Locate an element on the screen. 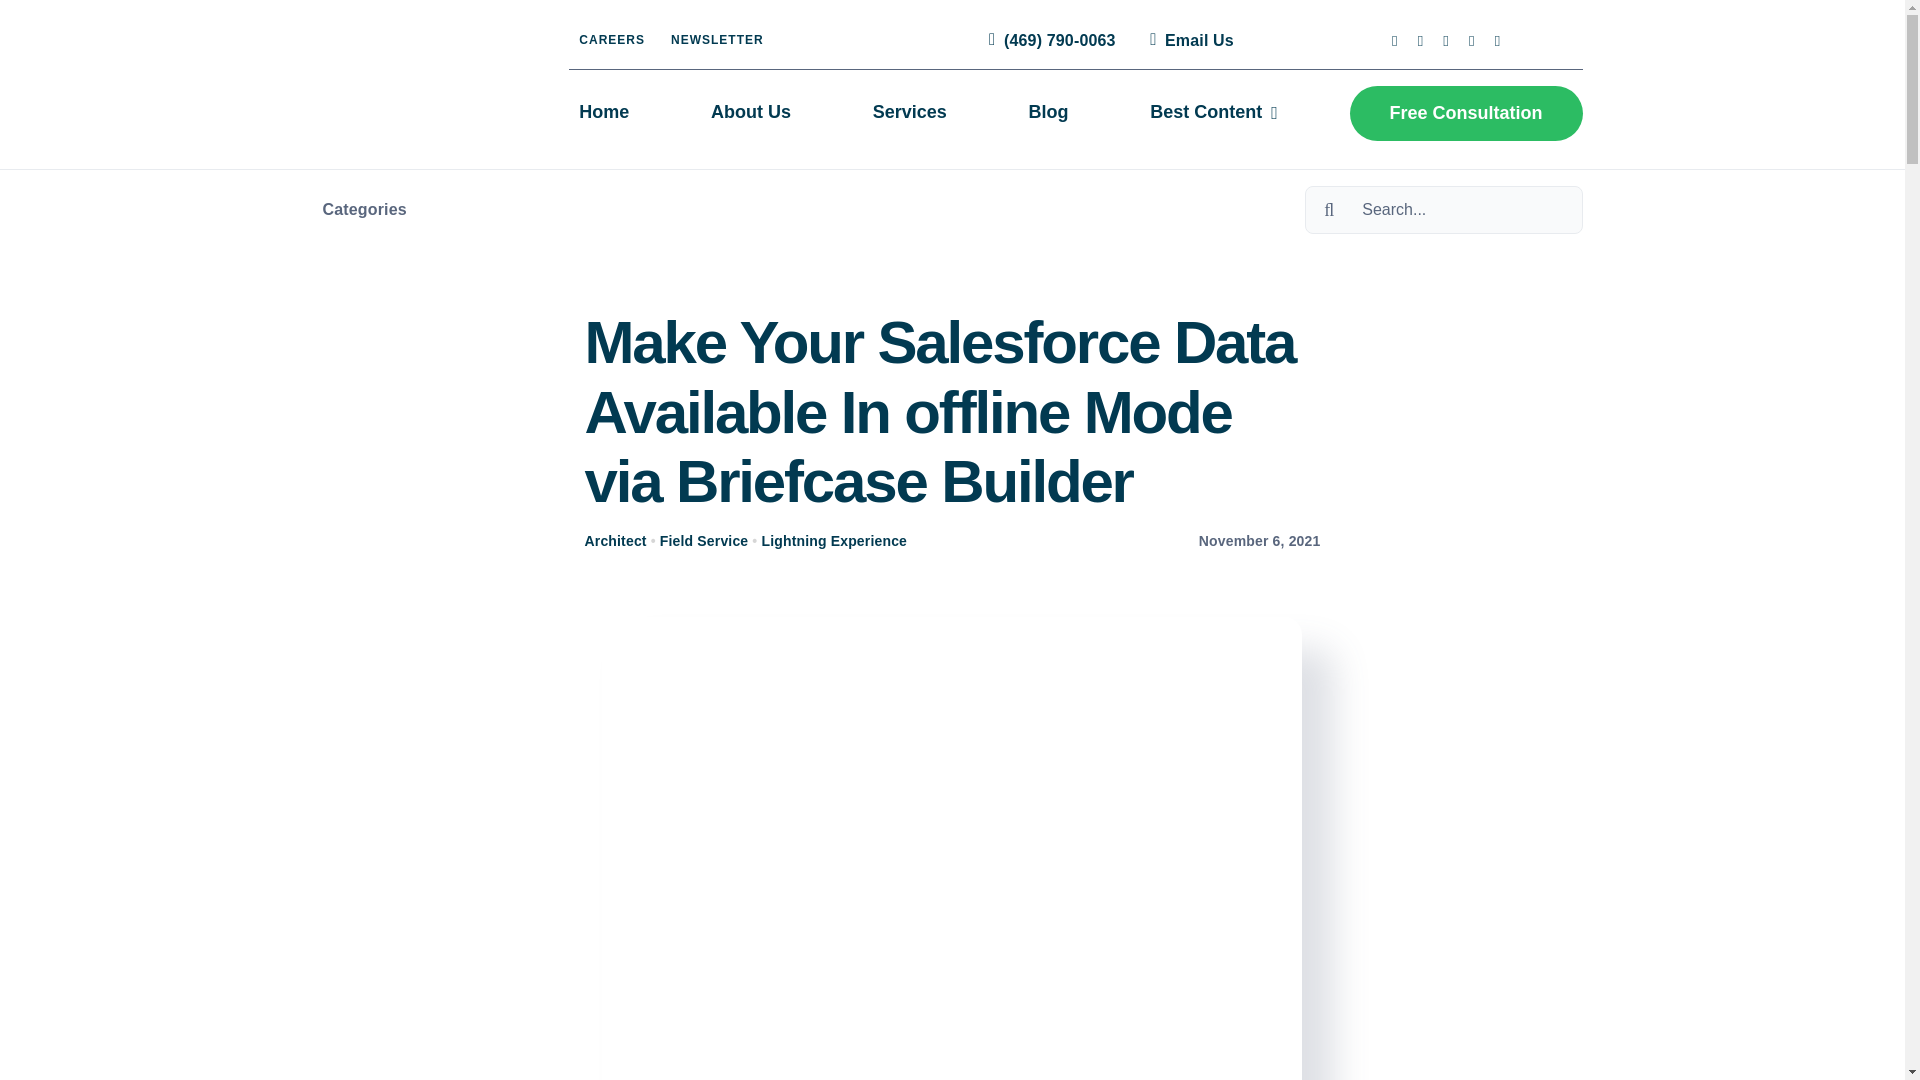  Home is located at coordinates (604, 114).